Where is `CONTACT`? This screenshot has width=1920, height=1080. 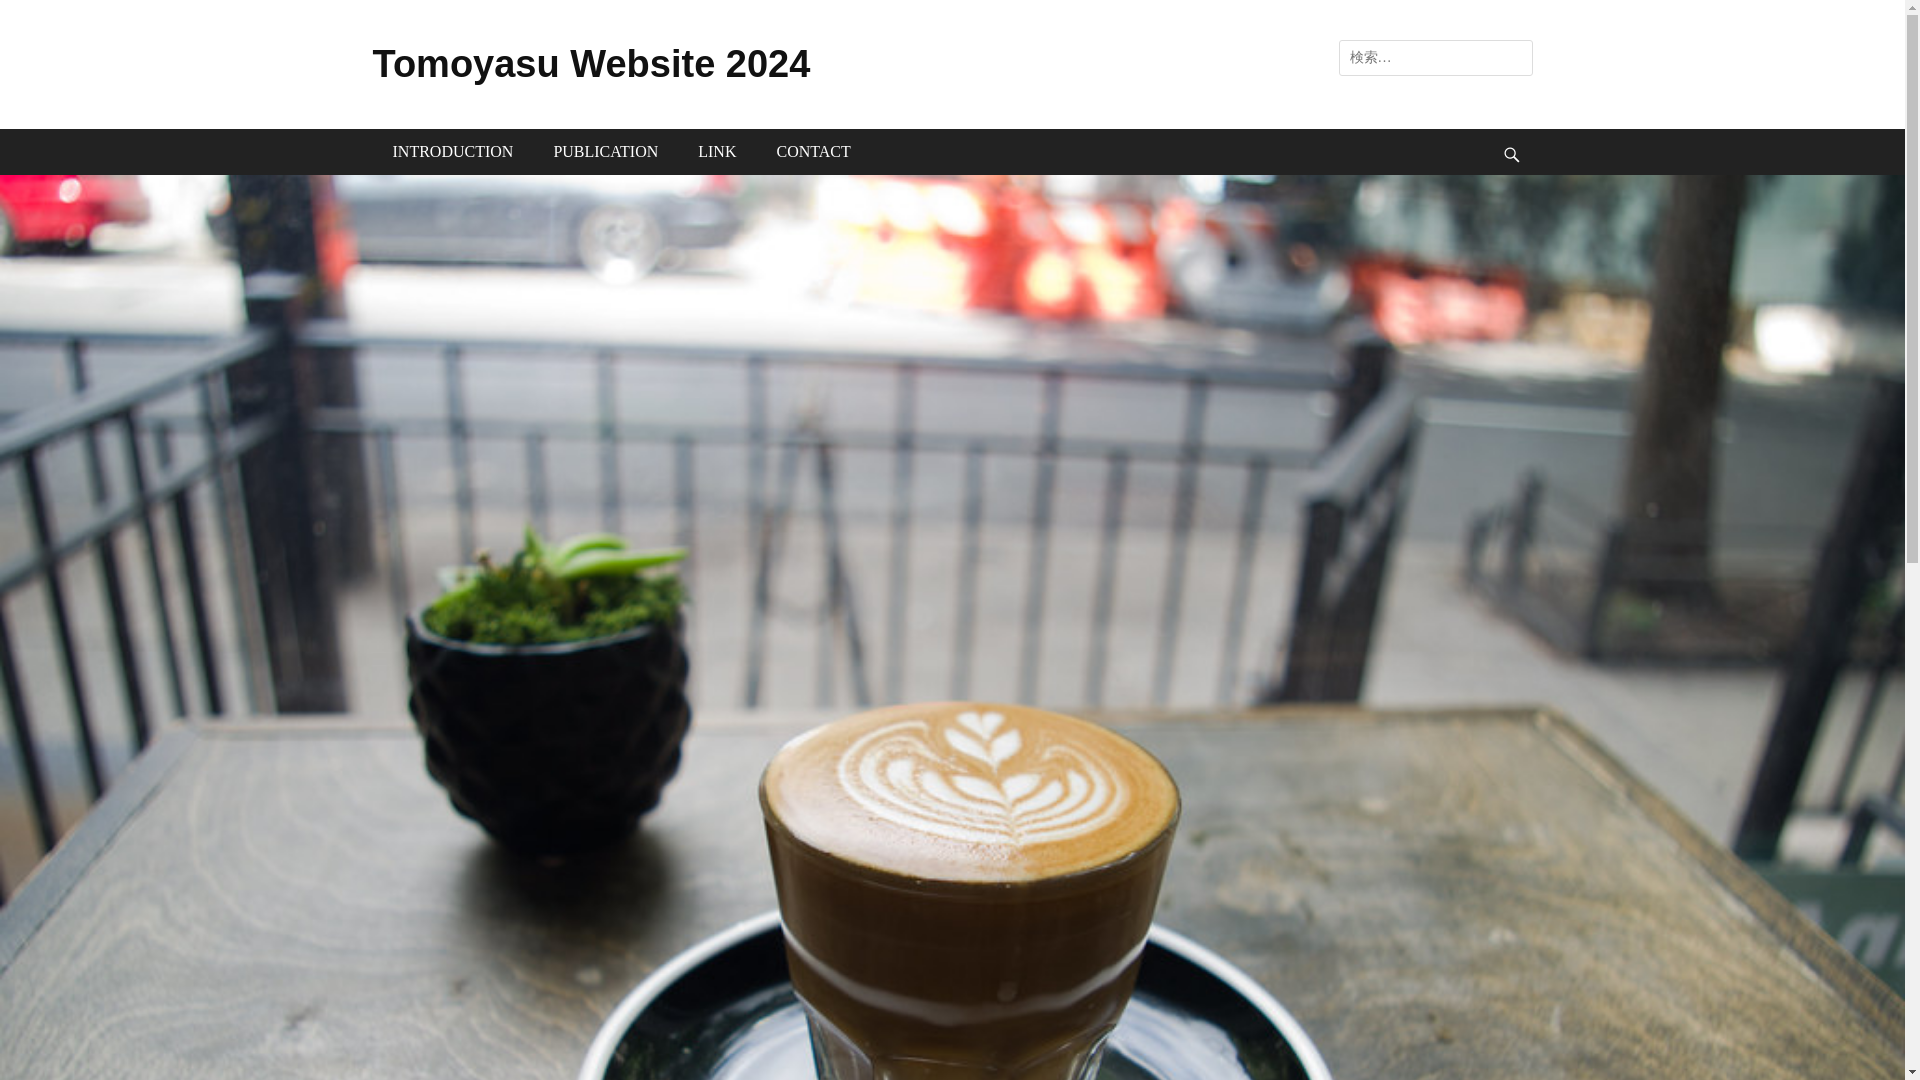
CONTACT is located at coordinates (812, 151).